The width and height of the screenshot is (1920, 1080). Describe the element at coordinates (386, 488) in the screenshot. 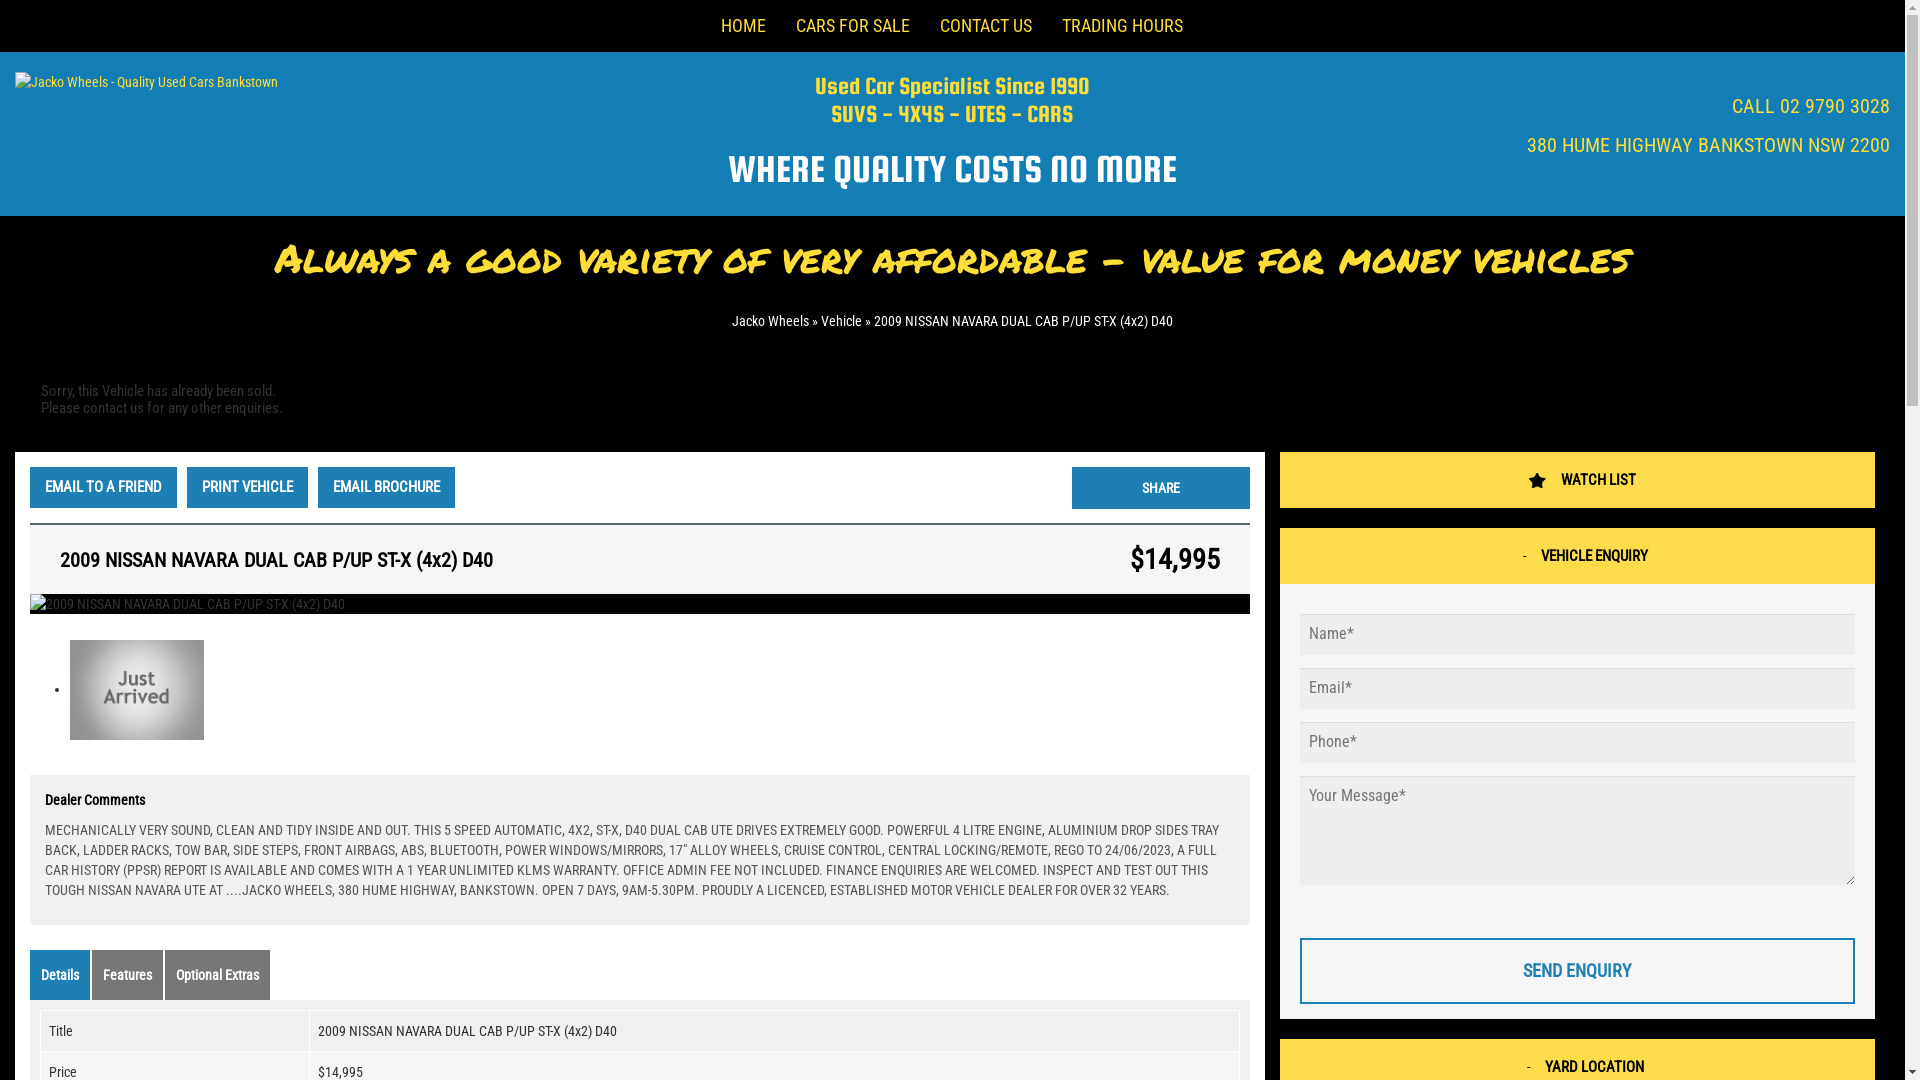

I see `EMAIL BROCHURE` at that location.